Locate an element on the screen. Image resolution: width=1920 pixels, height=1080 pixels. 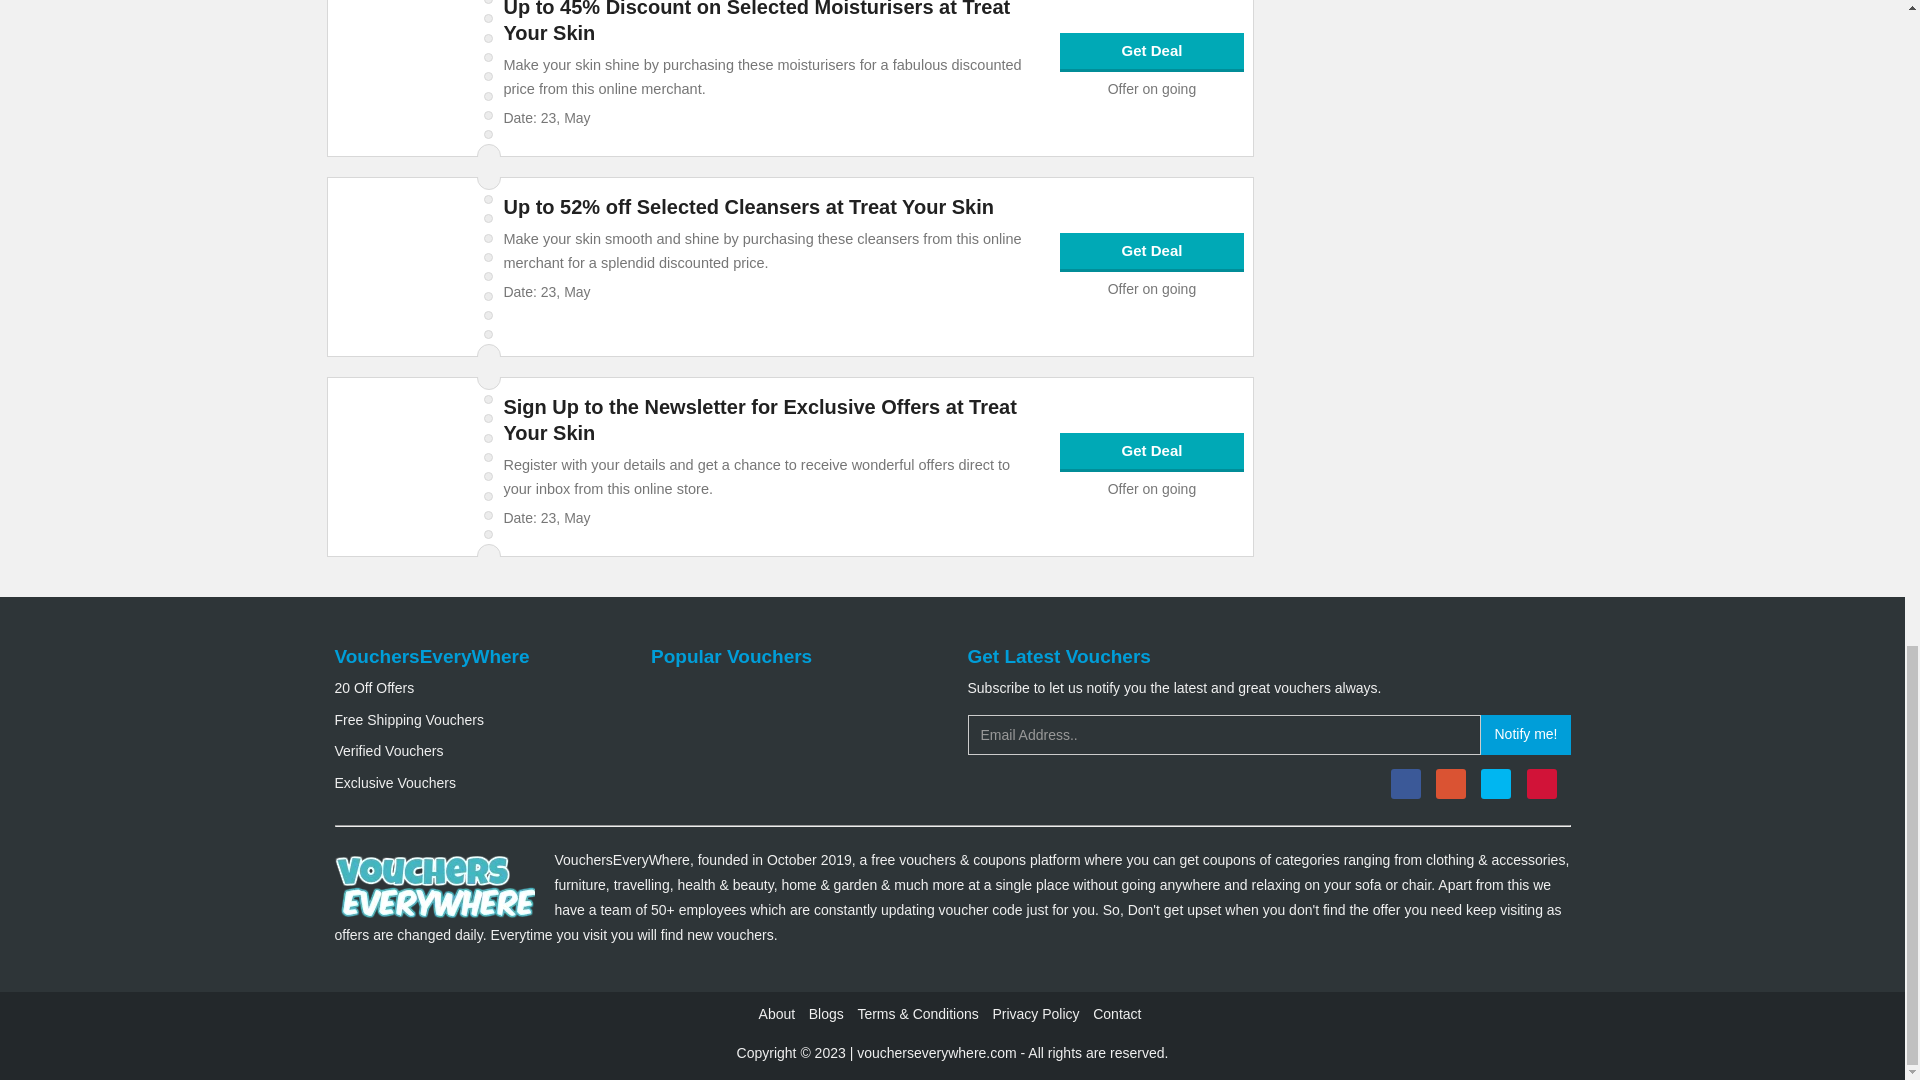
Get Deal is located at coordinates (1152, 451).